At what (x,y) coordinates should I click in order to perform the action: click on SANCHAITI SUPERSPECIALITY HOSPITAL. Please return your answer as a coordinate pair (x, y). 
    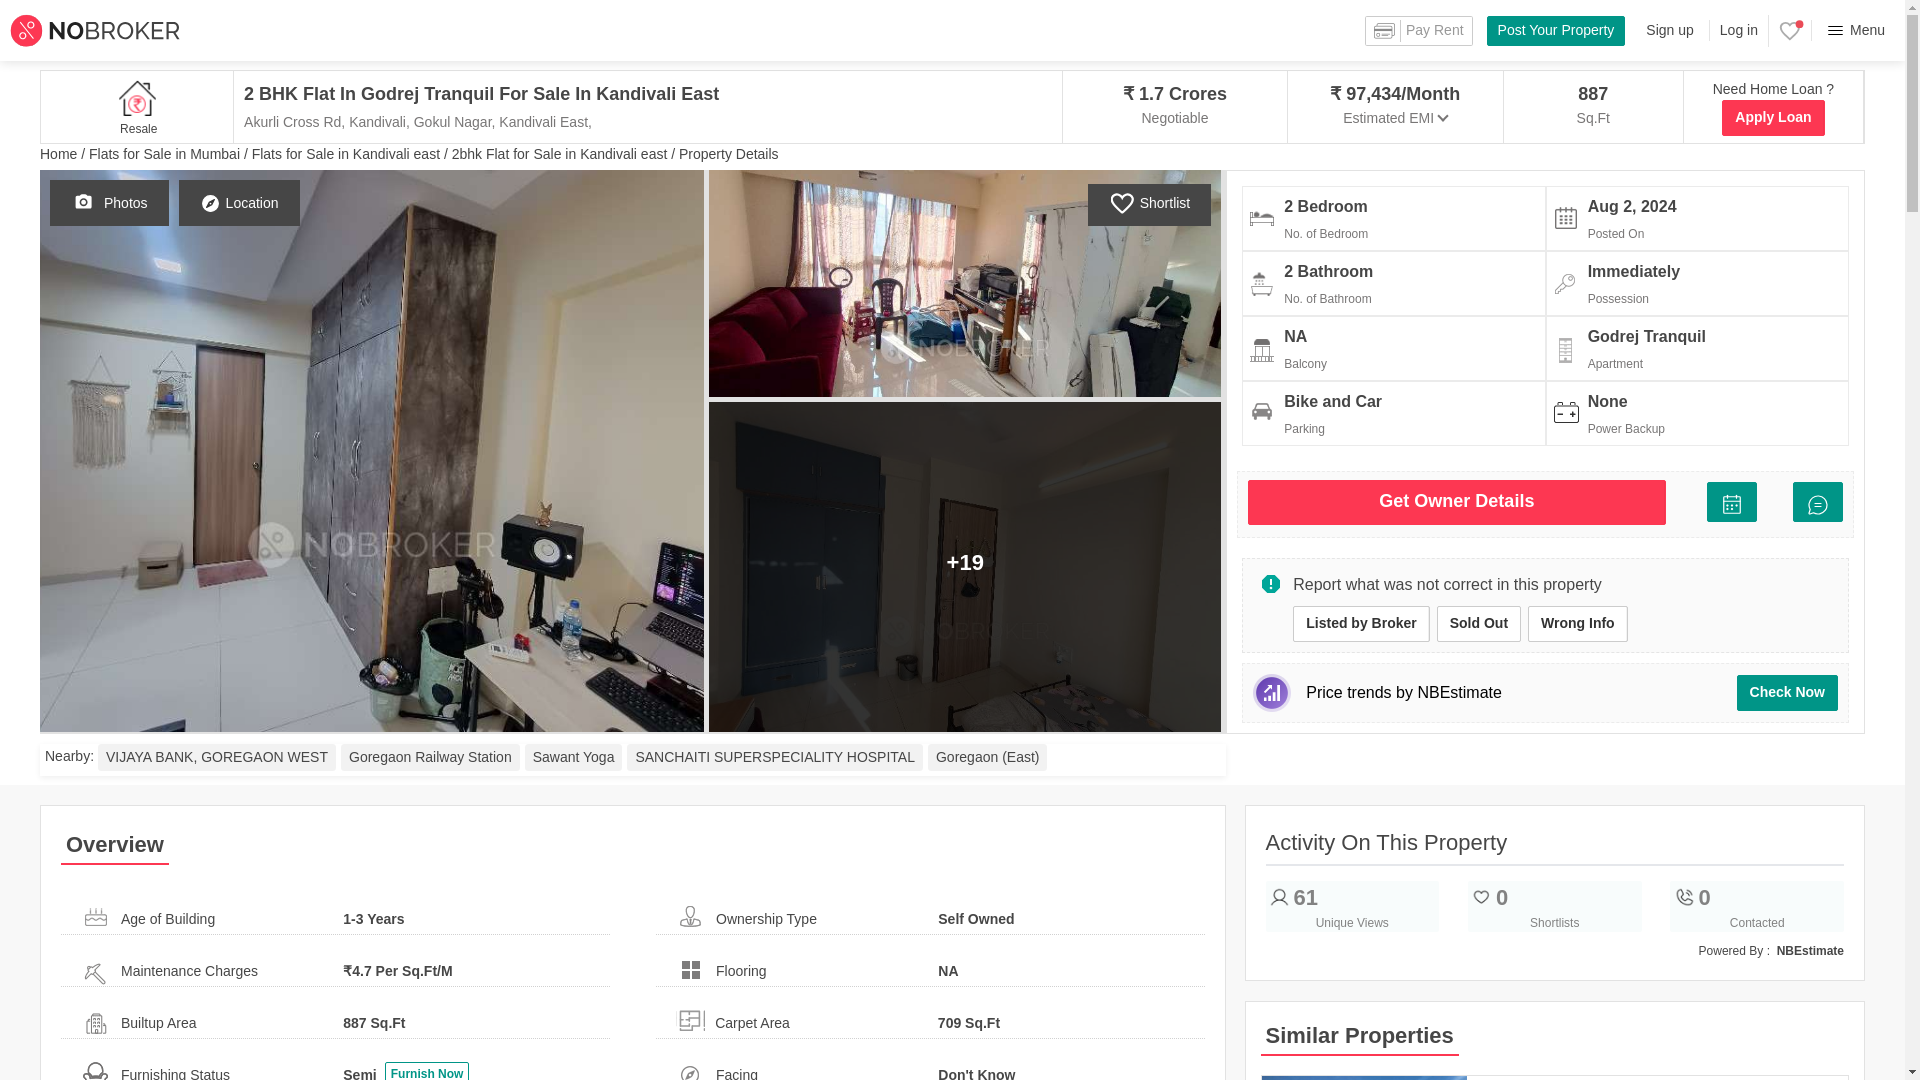
    Looking at the image, I should click on (775, 758).